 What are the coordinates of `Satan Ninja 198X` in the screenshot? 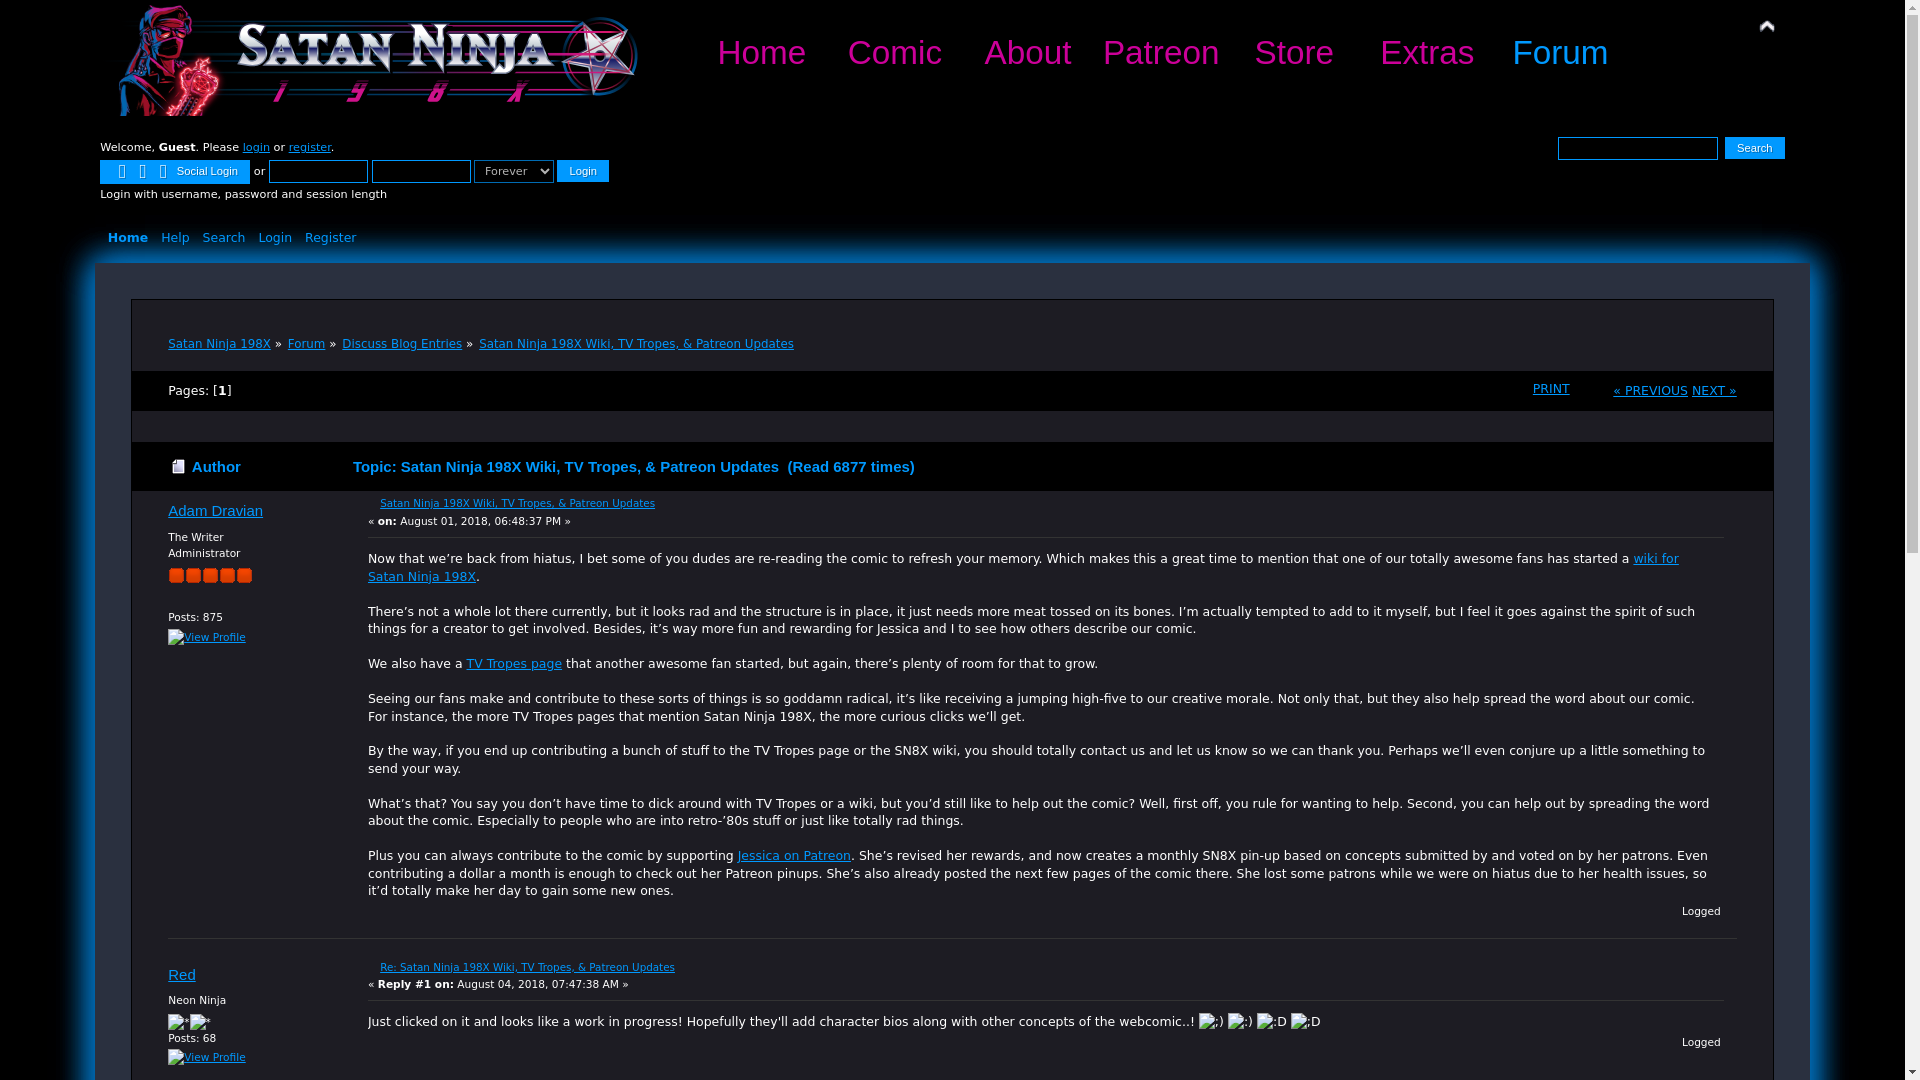 It's located at (219, 344).